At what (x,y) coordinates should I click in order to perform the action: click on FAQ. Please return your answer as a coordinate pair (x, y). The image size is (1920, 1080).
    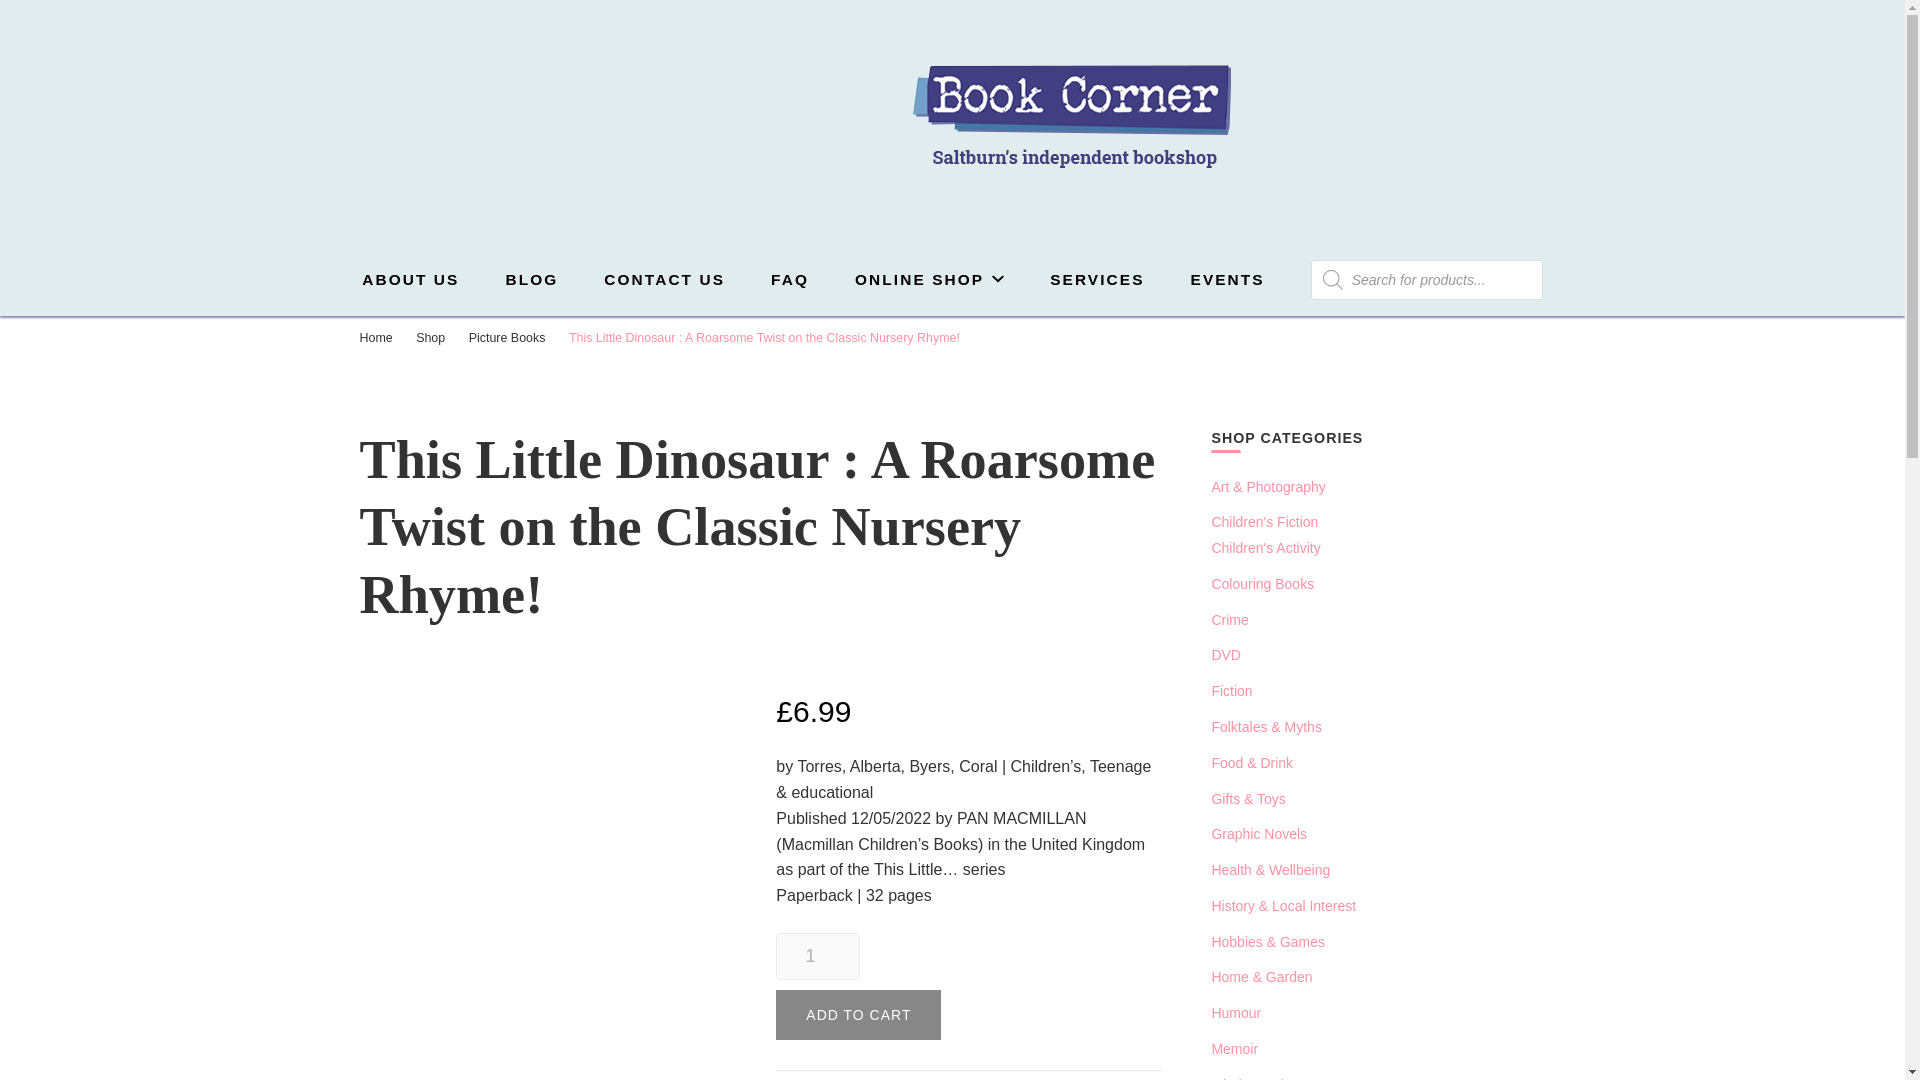
    Looking at the image, I should click on (790, 280).